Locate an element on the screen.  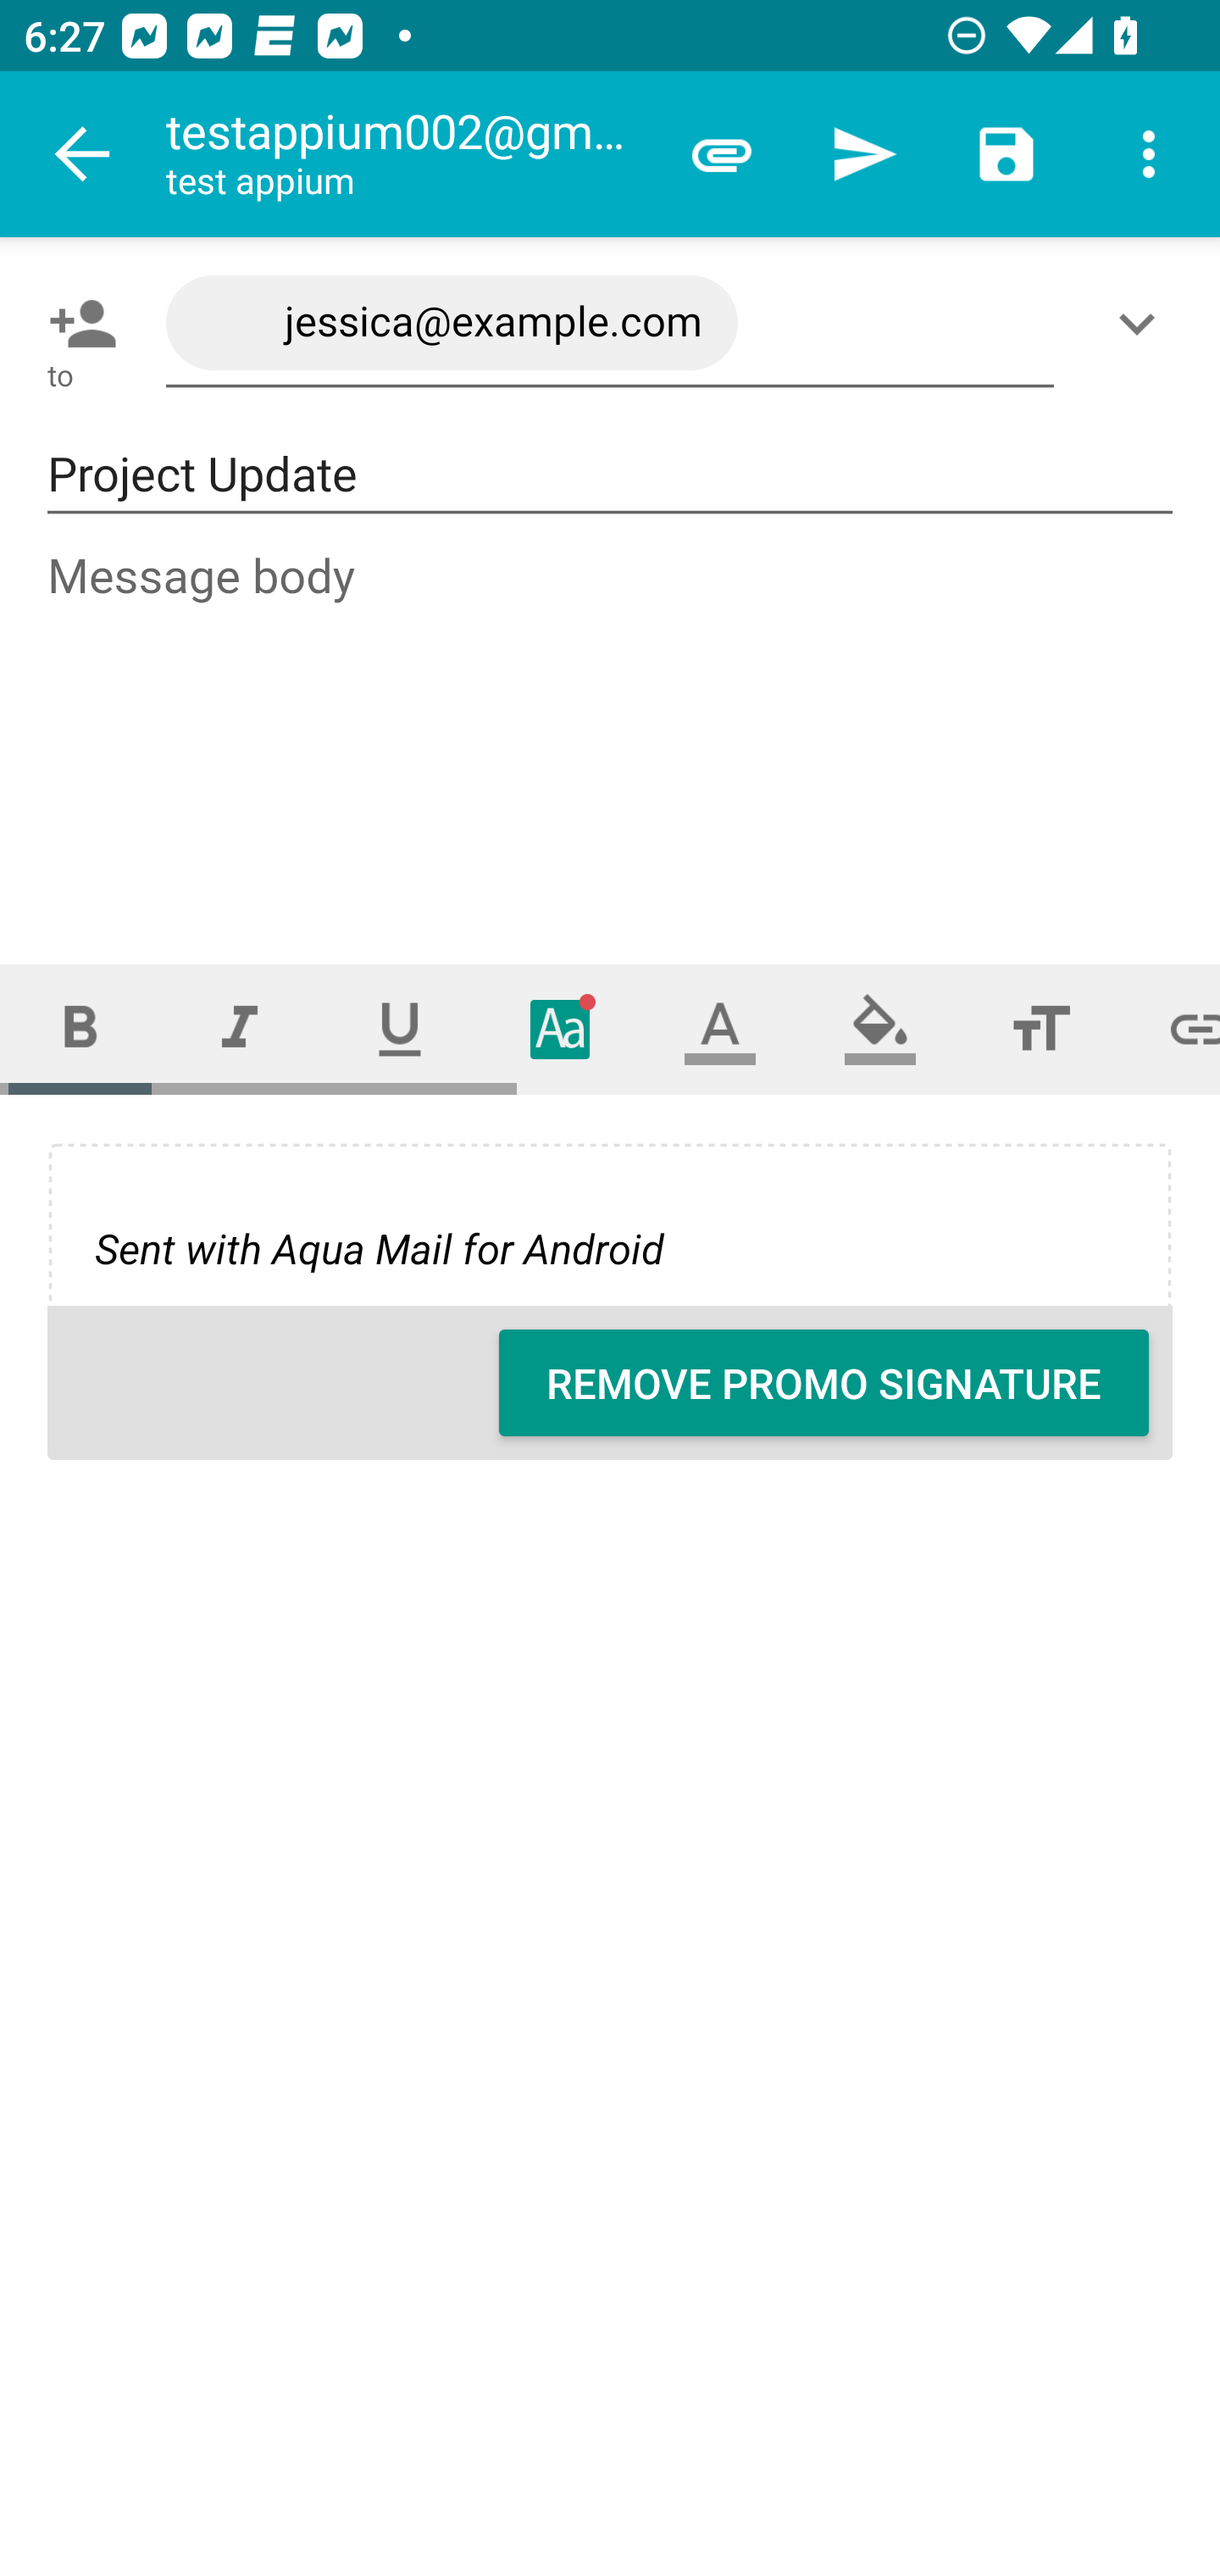
Pick contact: To is located at coordinates (76, 323).